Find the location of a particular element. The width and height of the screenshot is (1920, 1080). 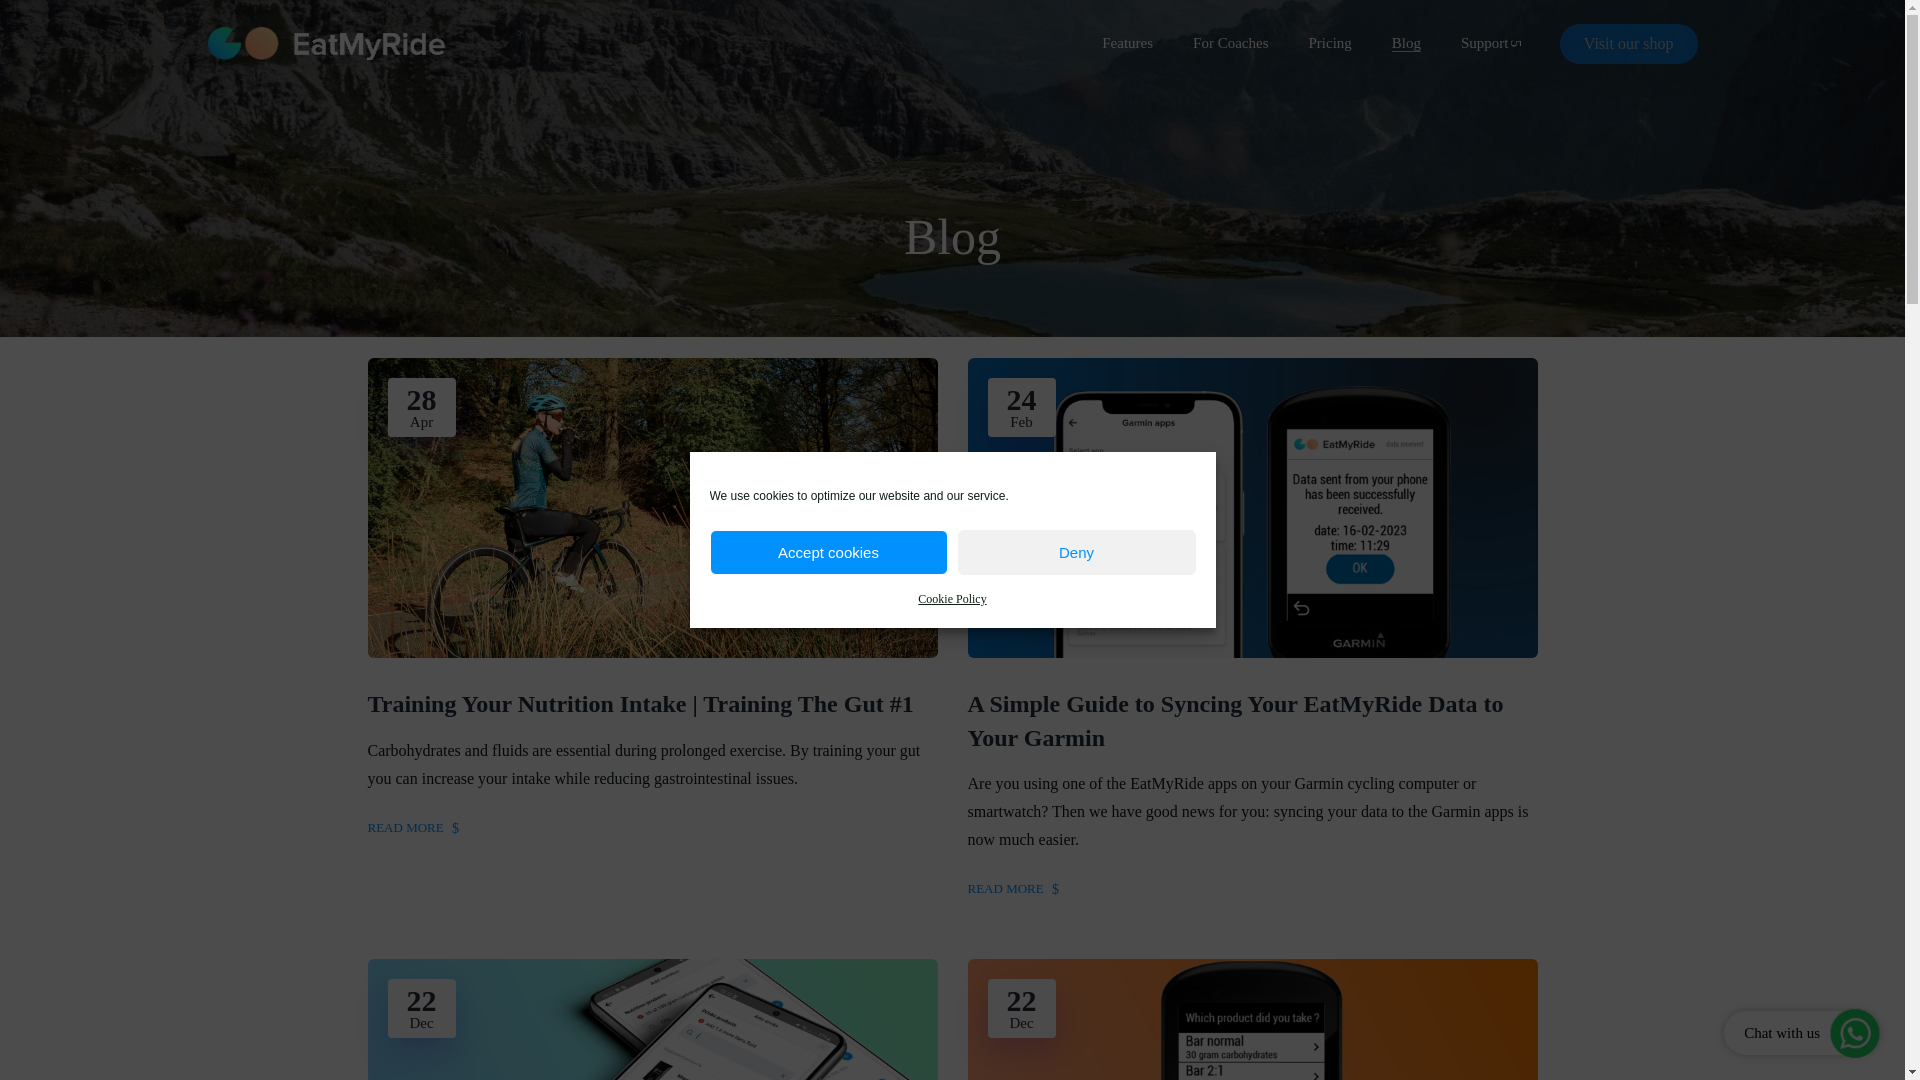

Features is located at coordinates (1128, 42).